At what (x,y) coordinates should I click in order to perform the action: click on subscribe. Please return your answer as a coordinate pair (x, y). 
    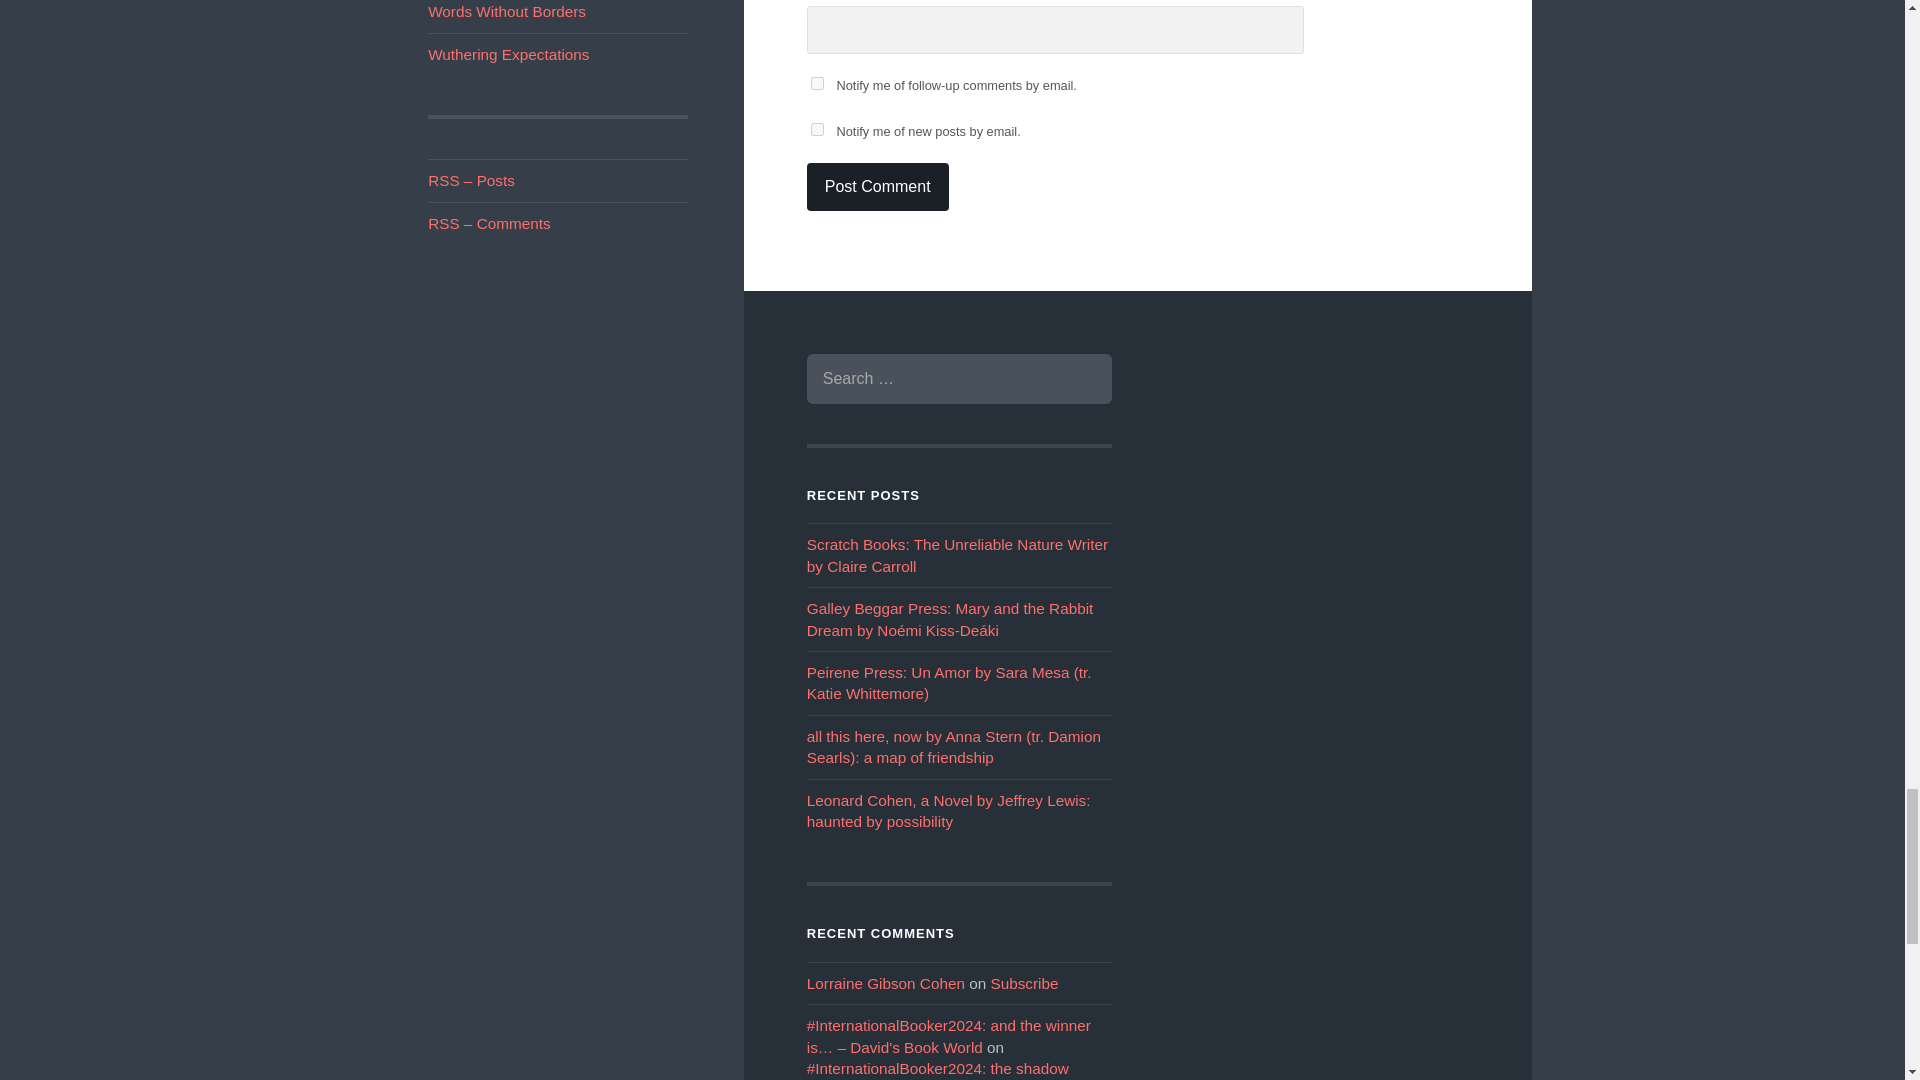
    Looking at the image, I should click on (816, 82).